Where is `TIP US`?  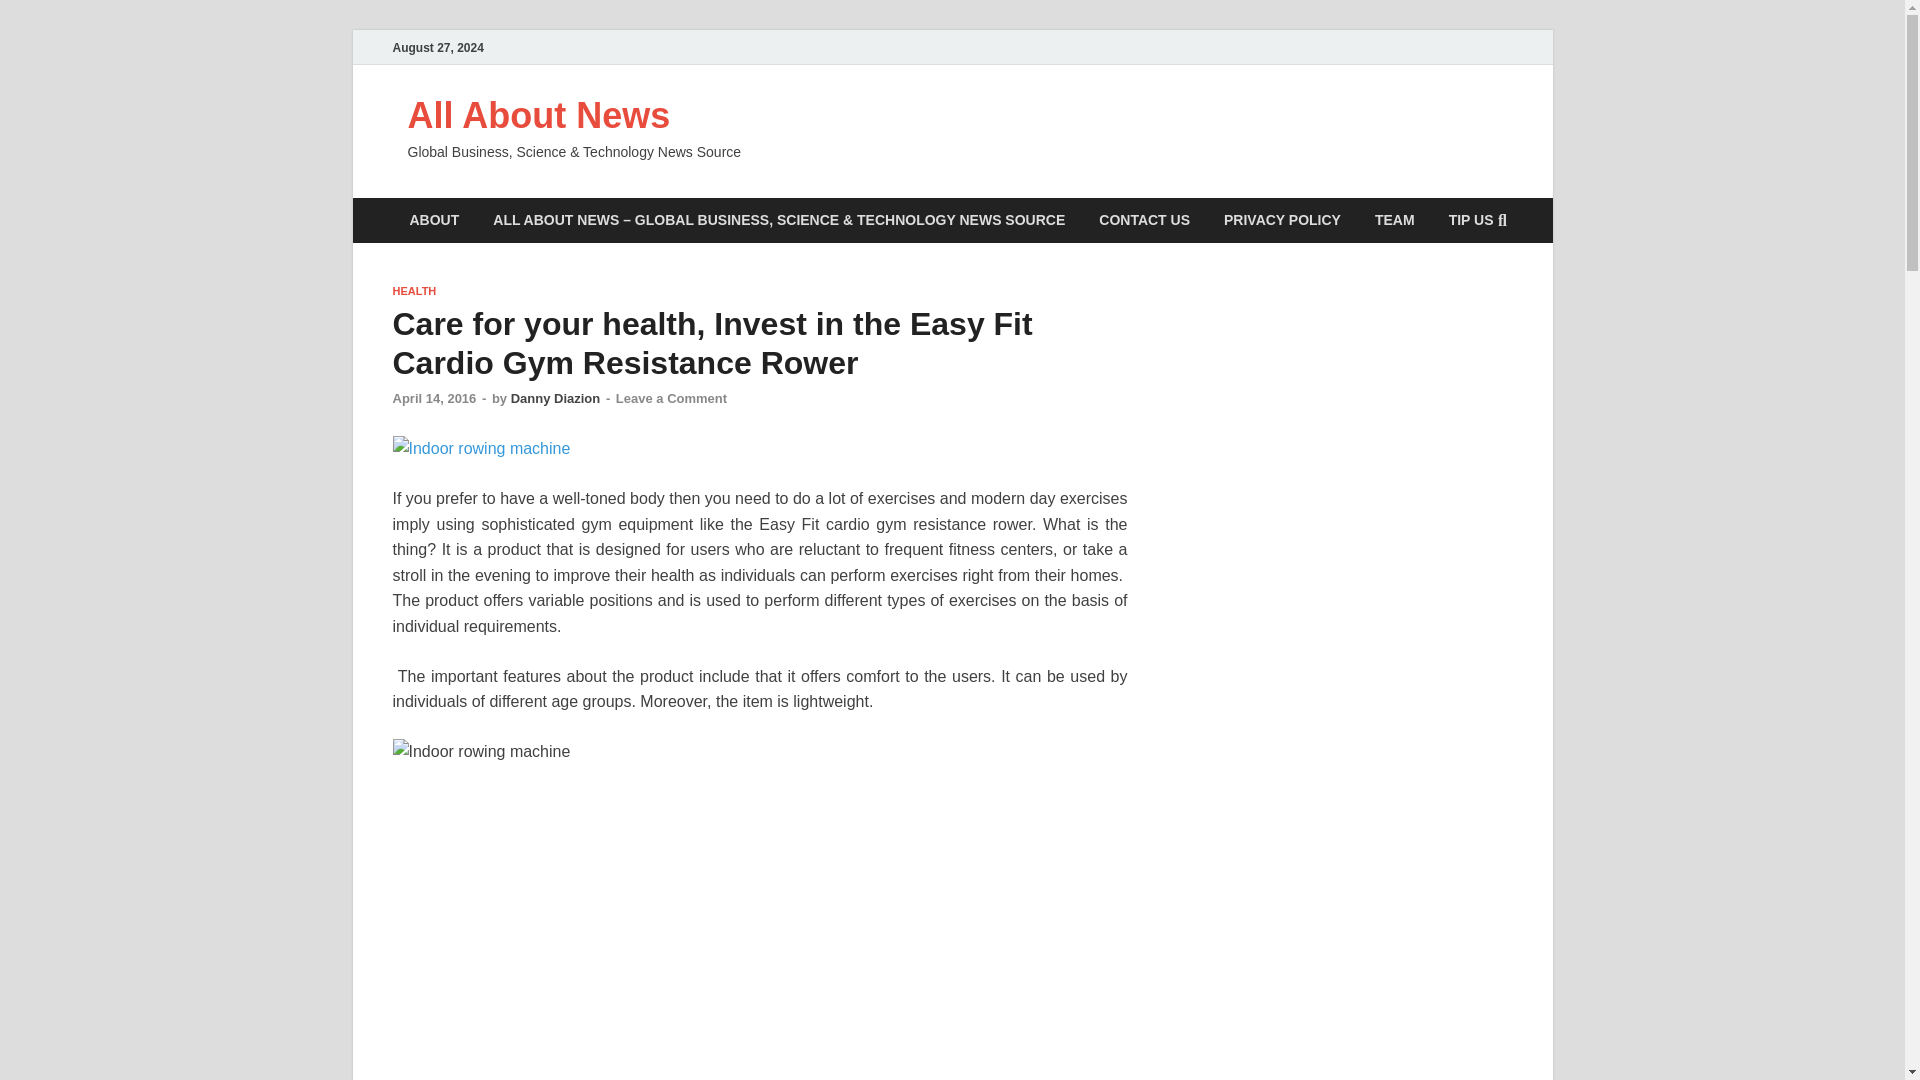
TIP US is located at coordinates (1472, 220).